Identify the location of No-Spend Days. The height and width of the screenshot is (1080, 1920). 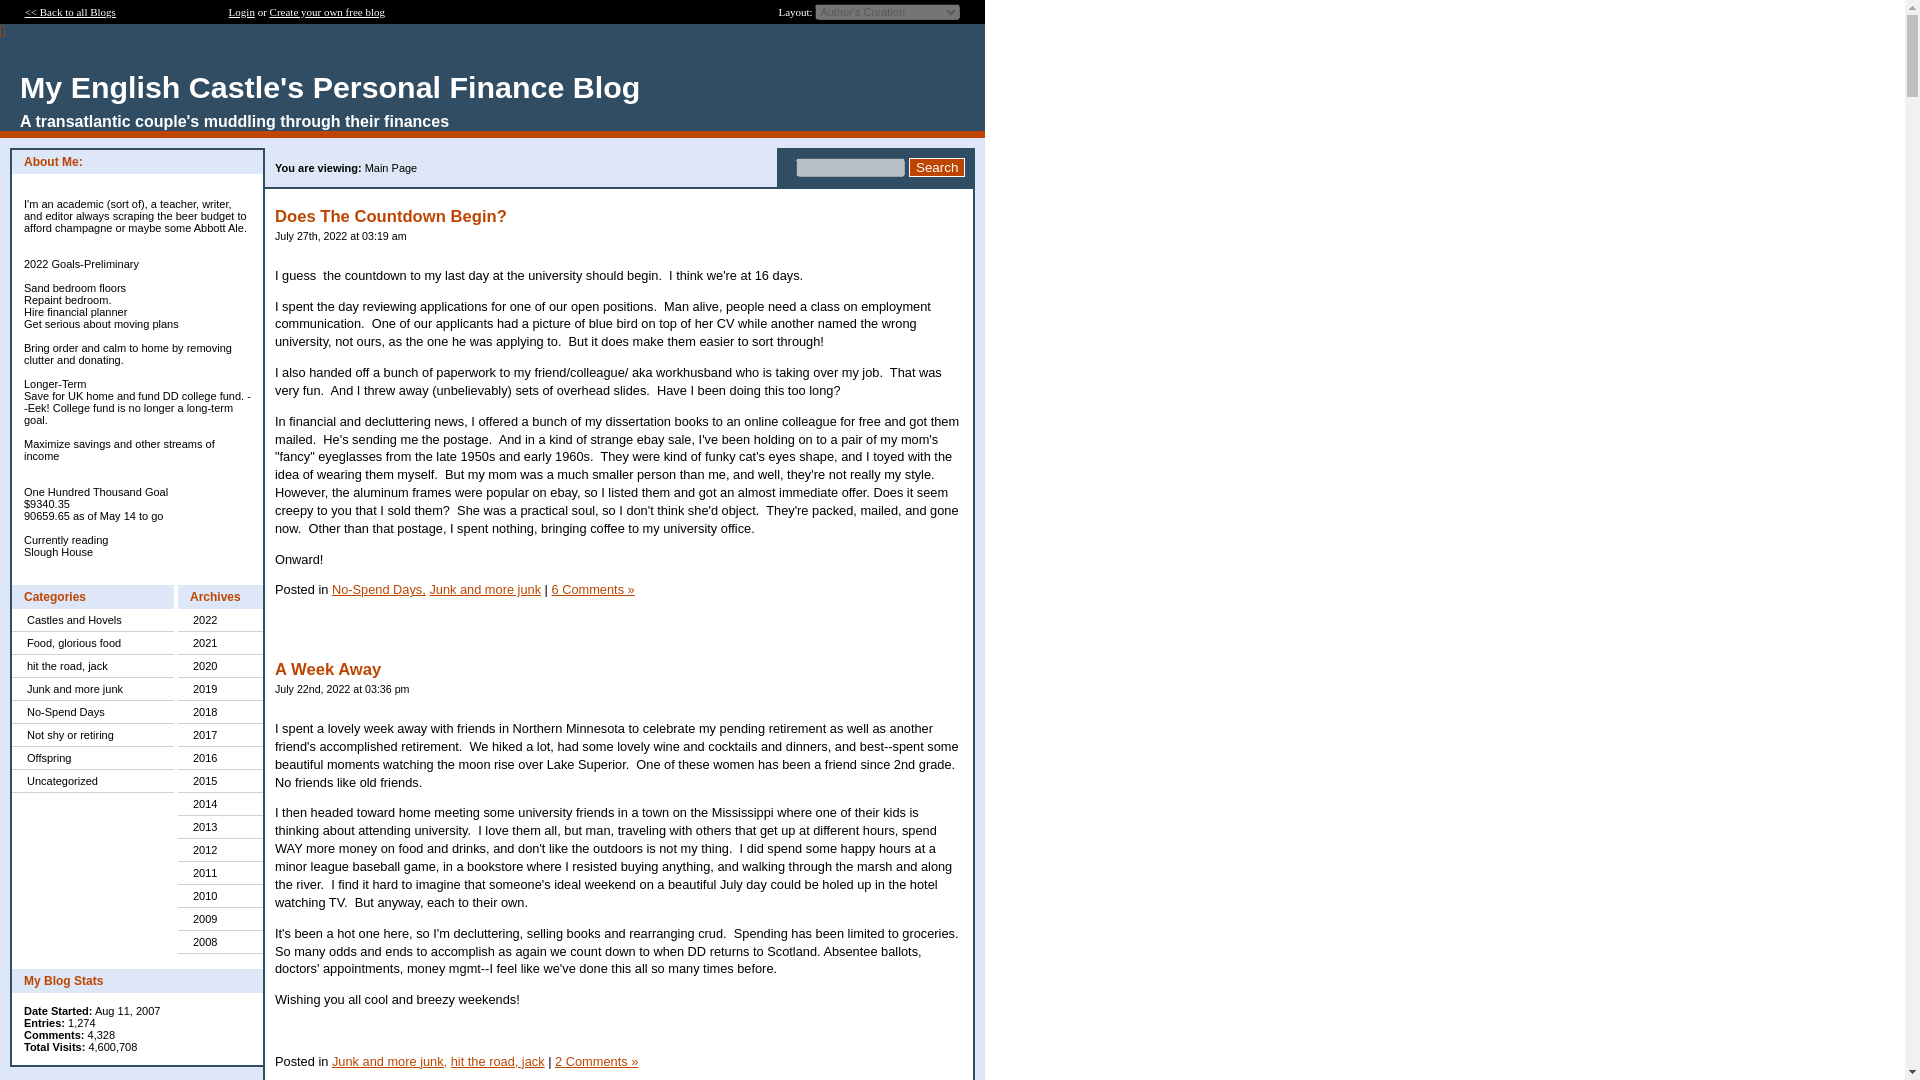
(92, 712).